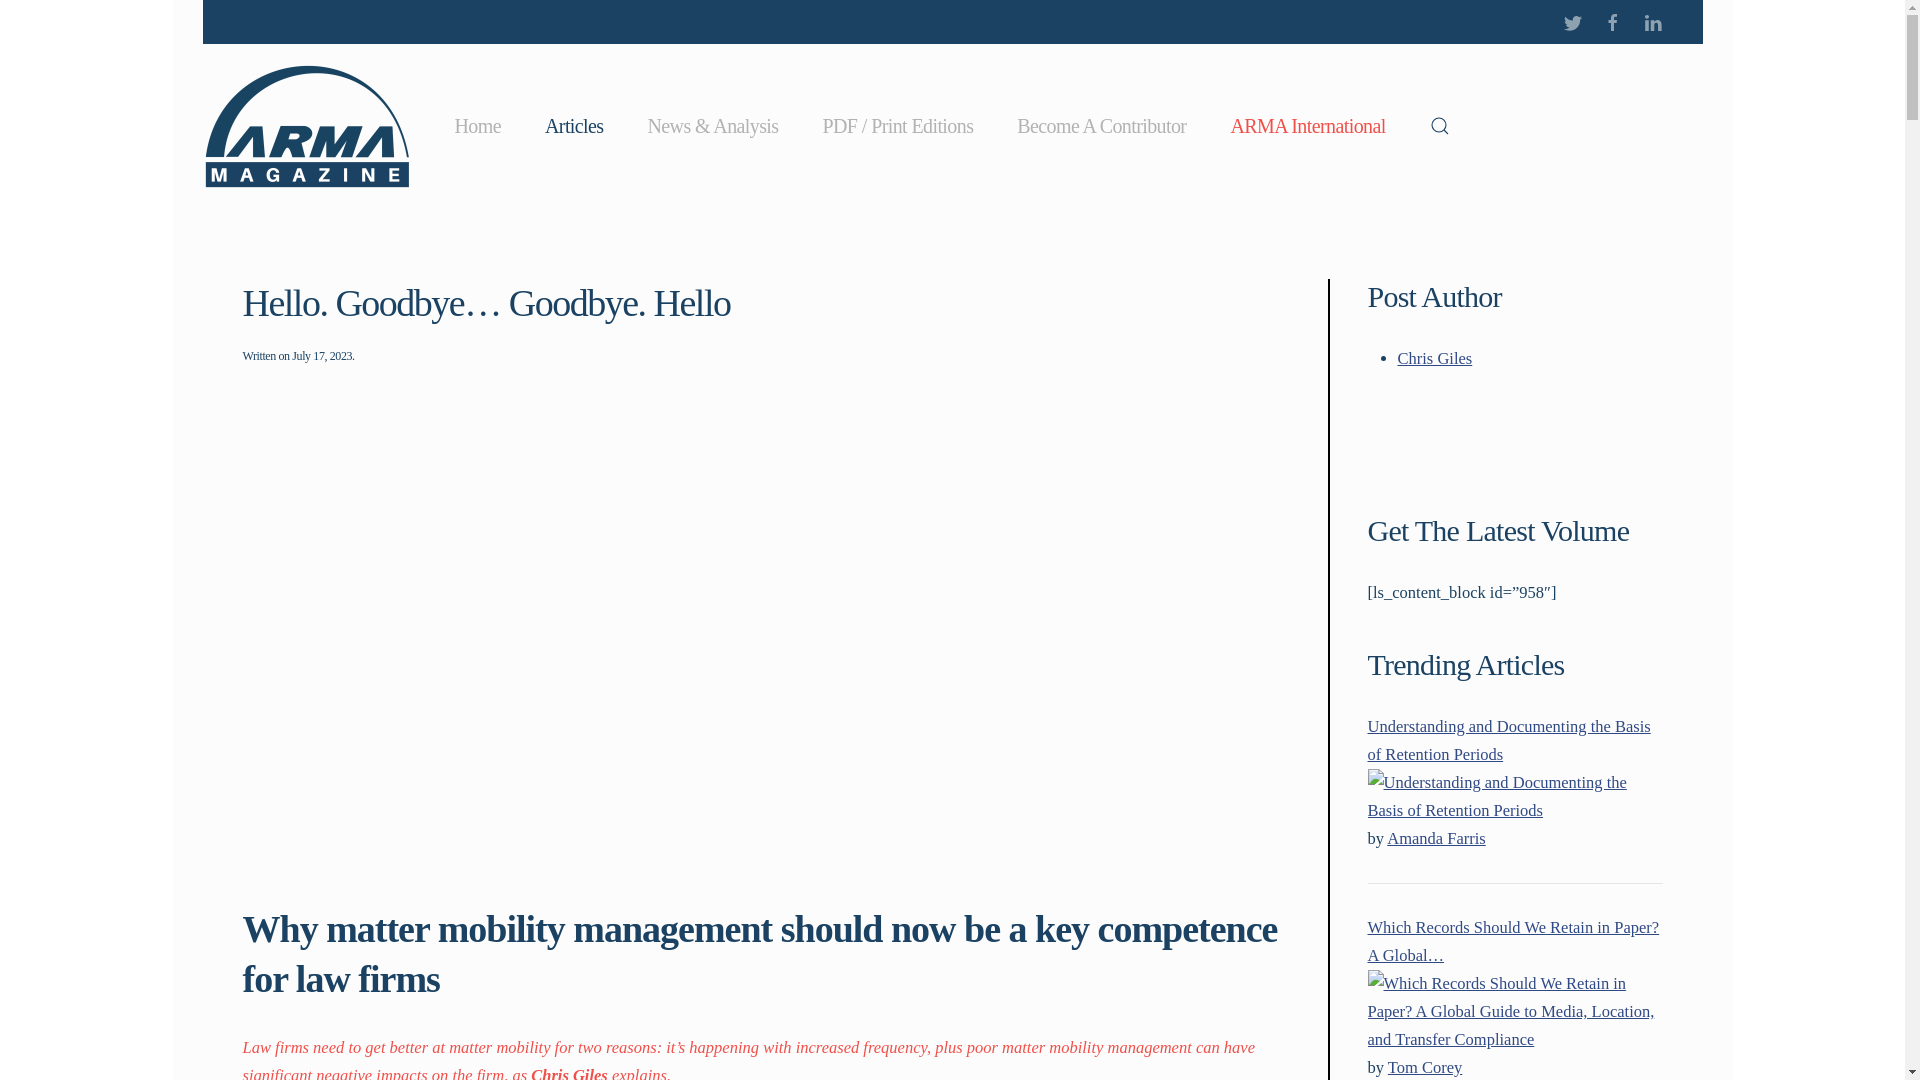 This screenshot has height=1080, width=1920. Describe the element at coordinates (1436, 838) in the screenshot. I see `Amanda Farris` at that location.